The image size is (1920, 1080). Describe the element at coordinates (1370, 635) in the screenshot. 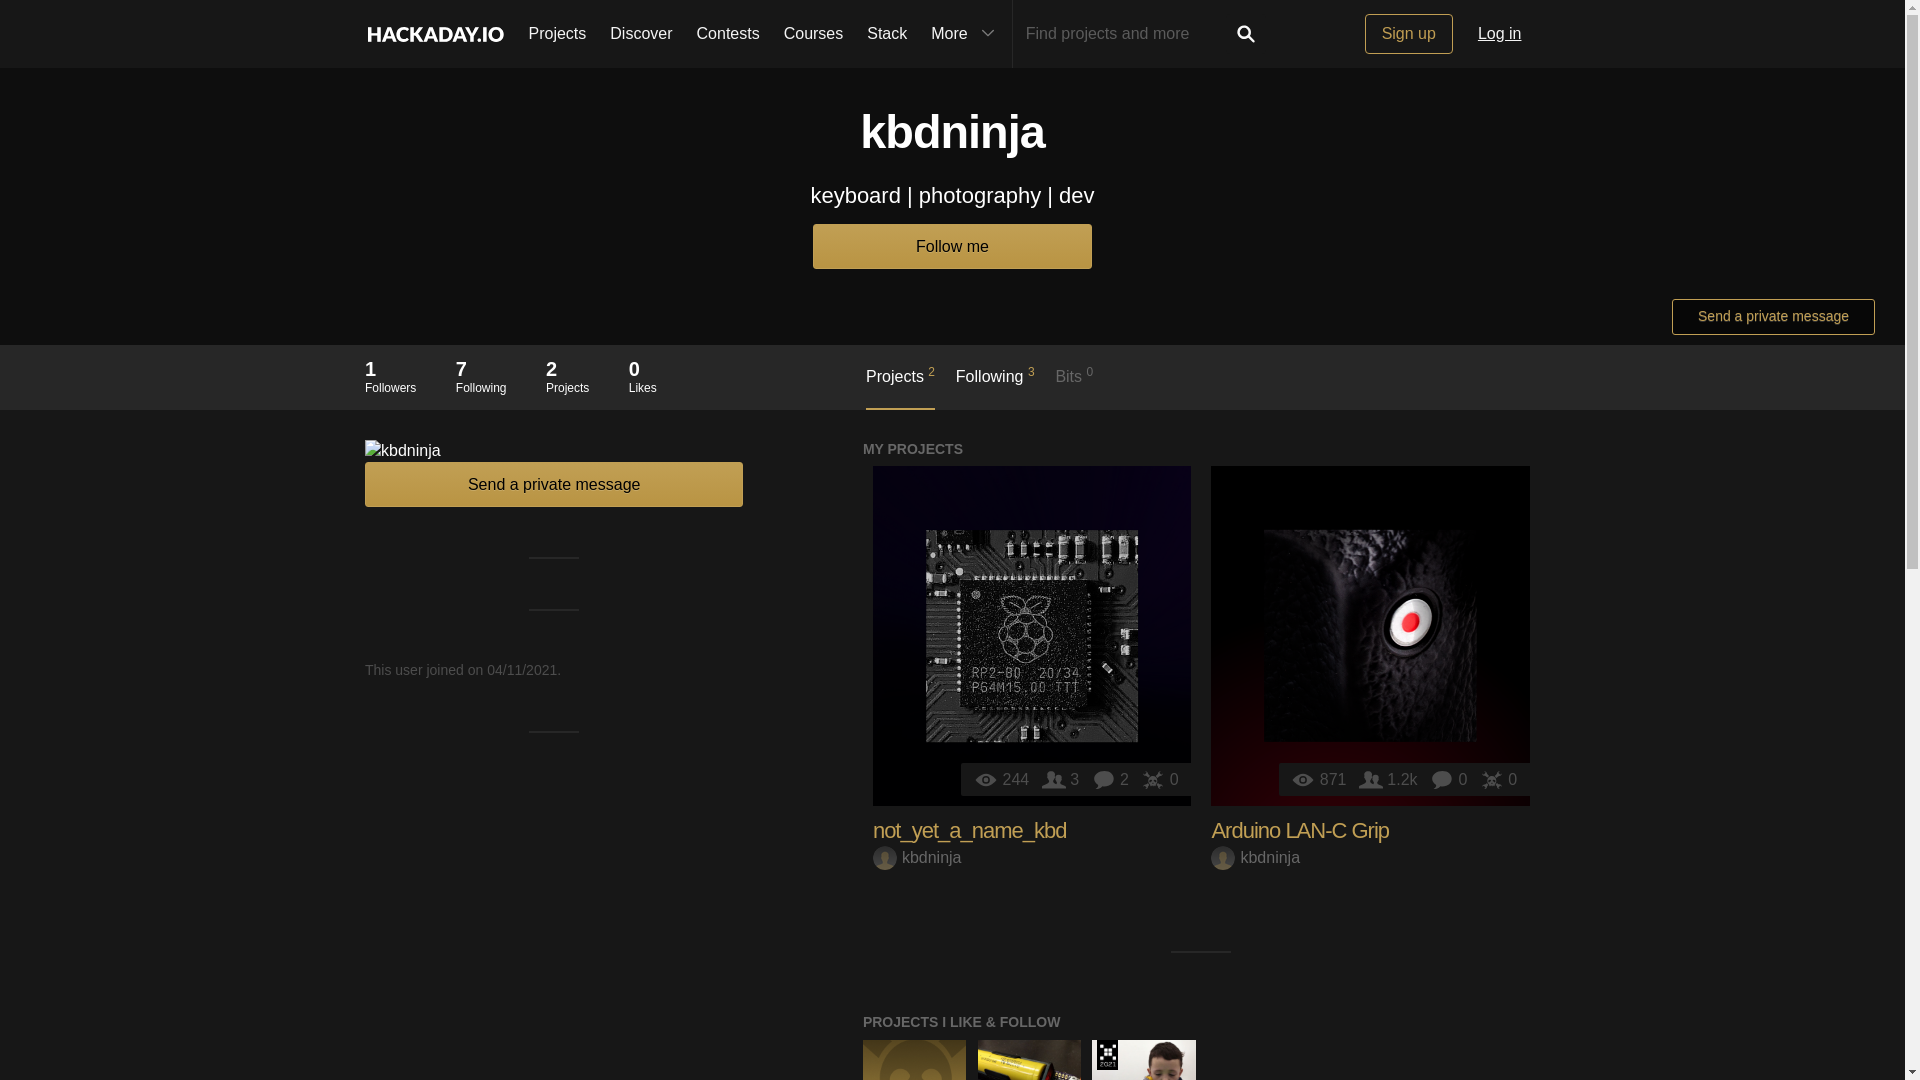

I see `871 1.2k 0 0` at that location.